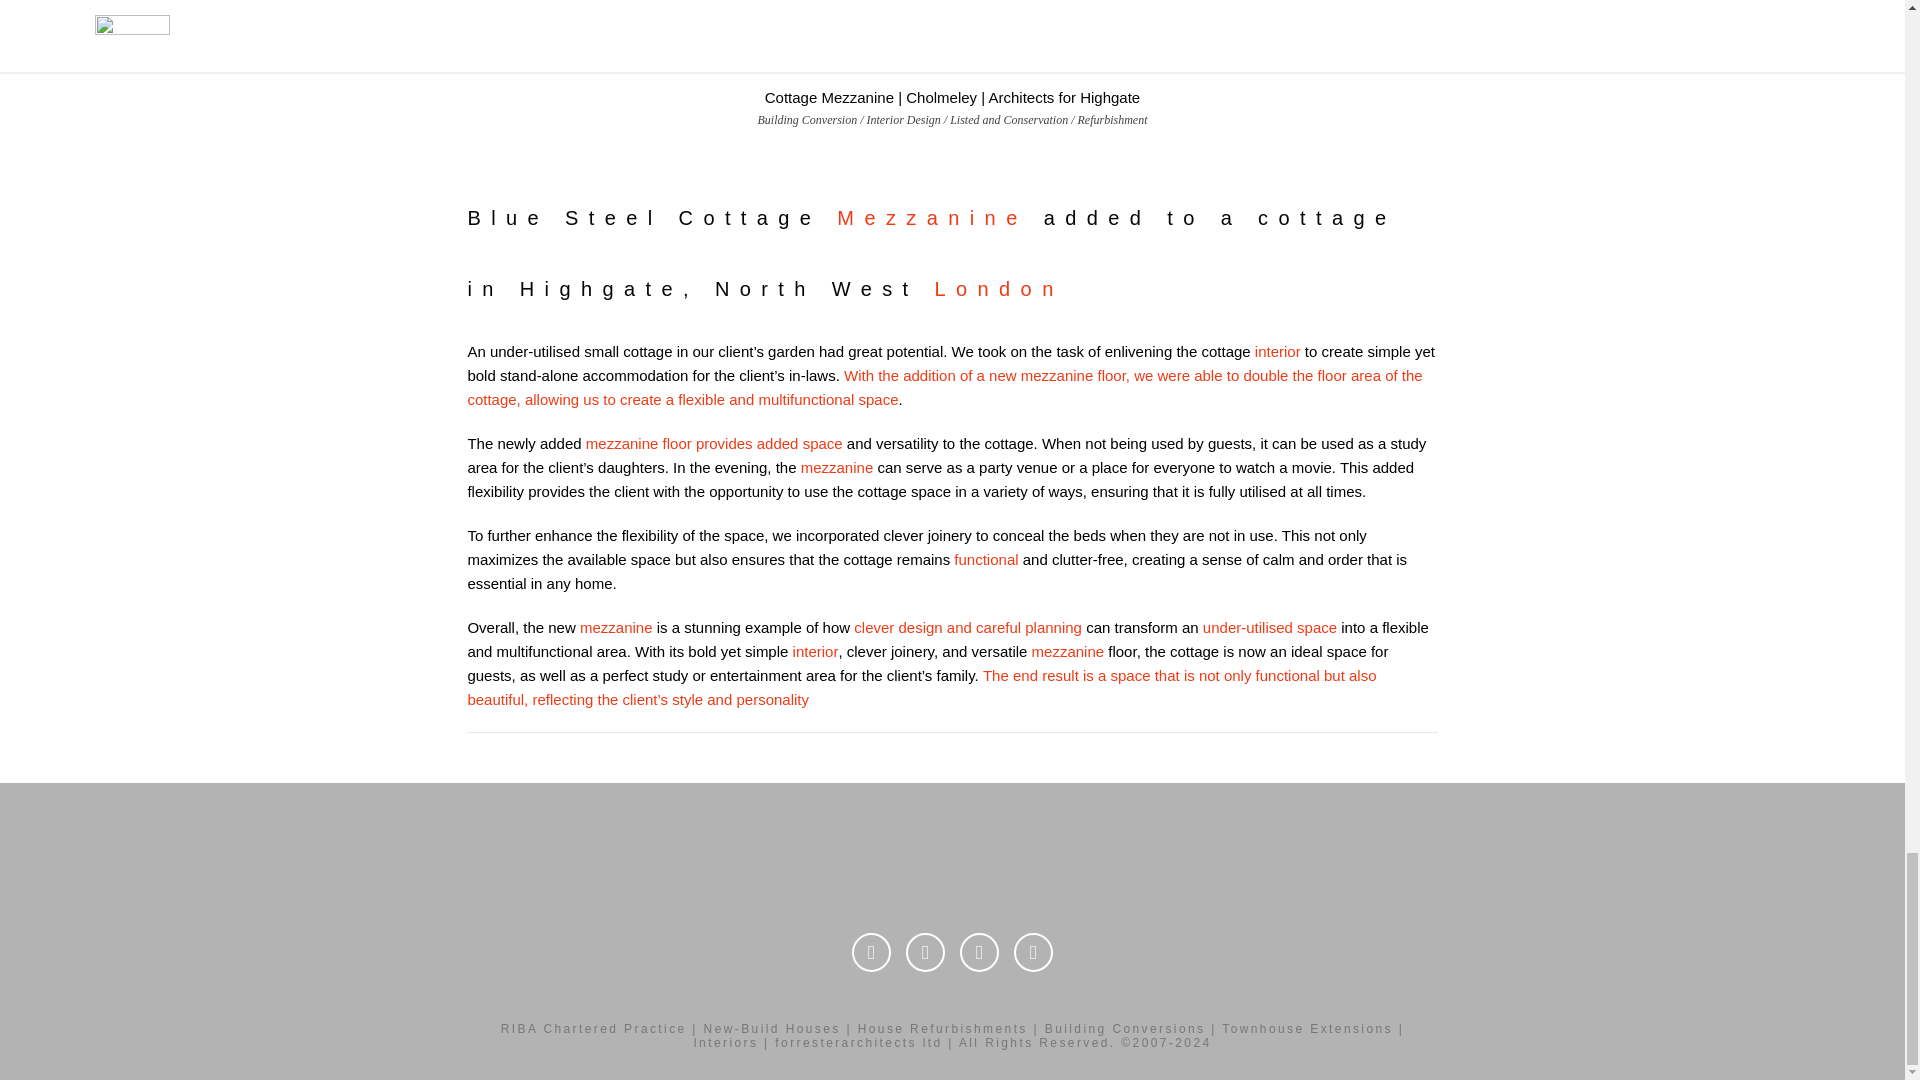 This screenshot has width=1920, height=1080. What do you see at coordinates (1270, 627) in the screenshot?
I see `under-utilised space` at bounding box center [1270, 627].